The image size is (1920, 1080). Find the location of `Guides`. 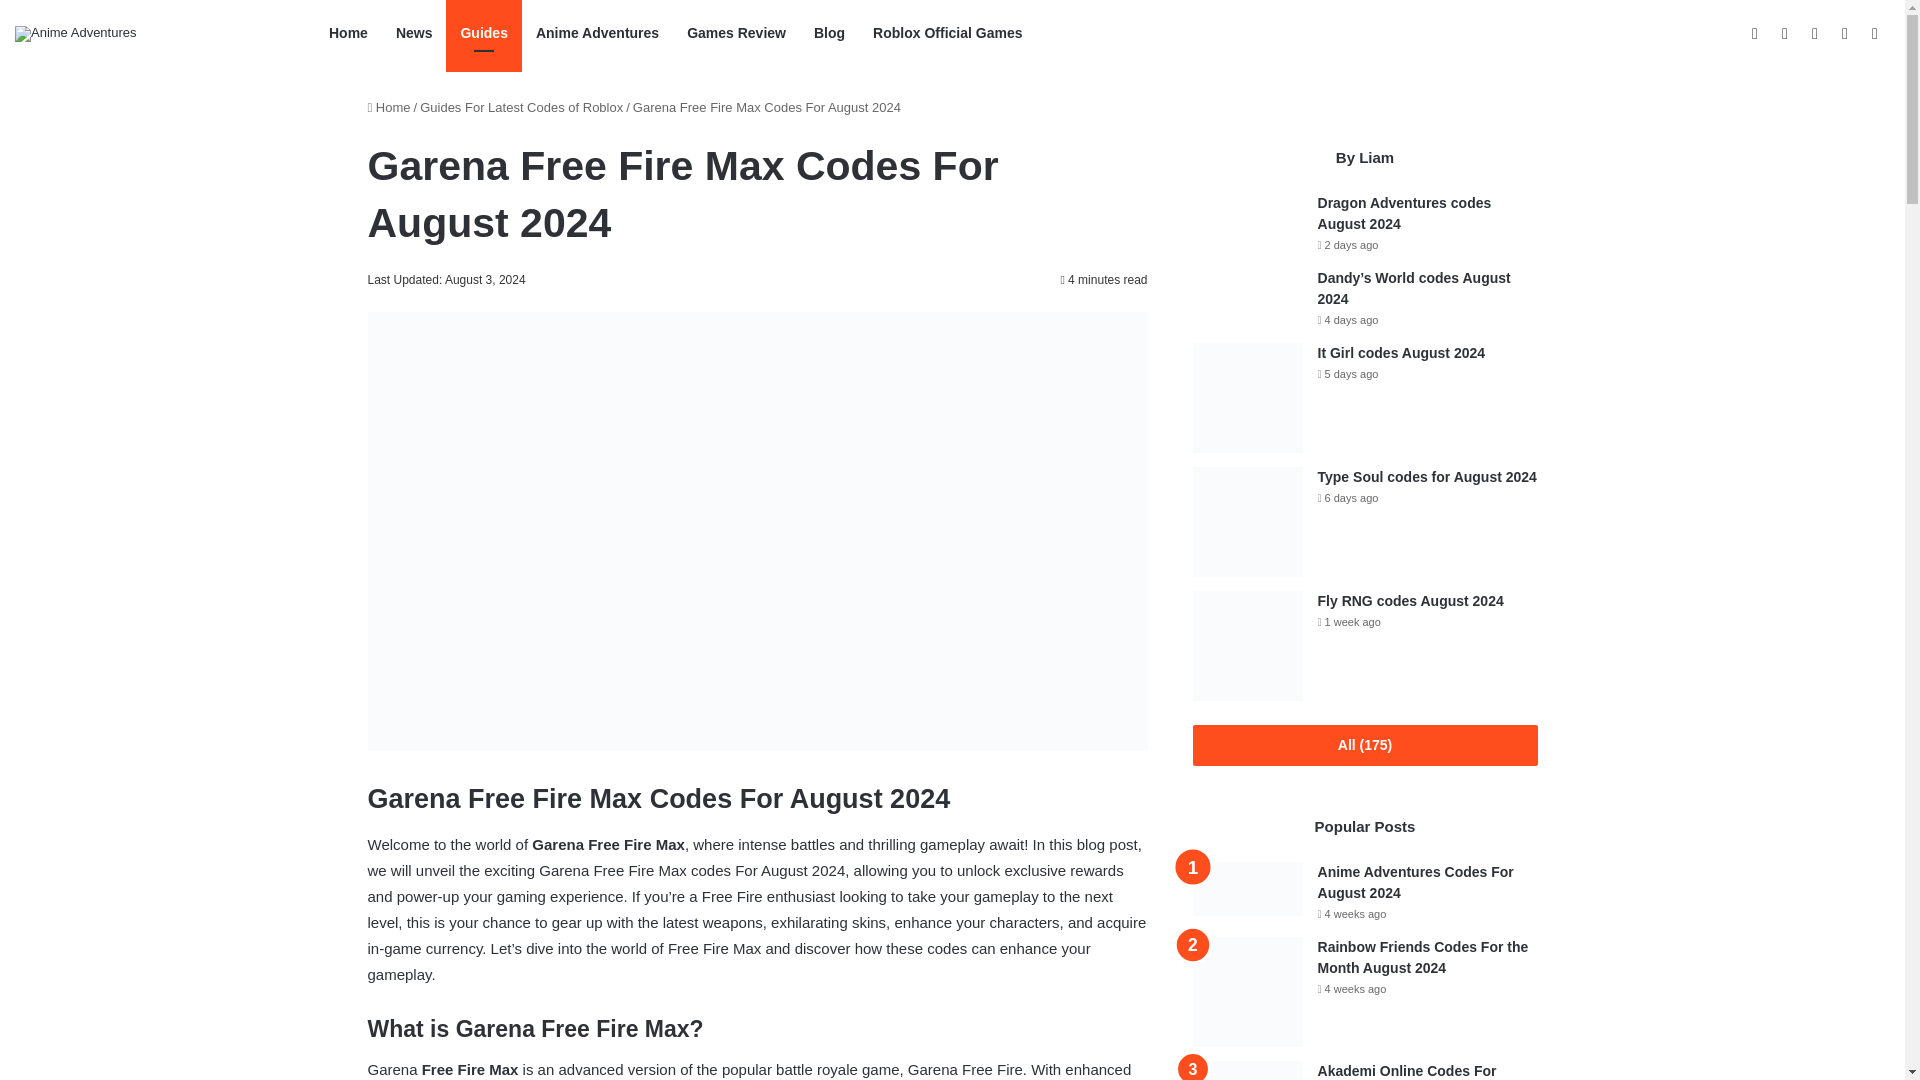

Guides is located at coordinates (482, 33).